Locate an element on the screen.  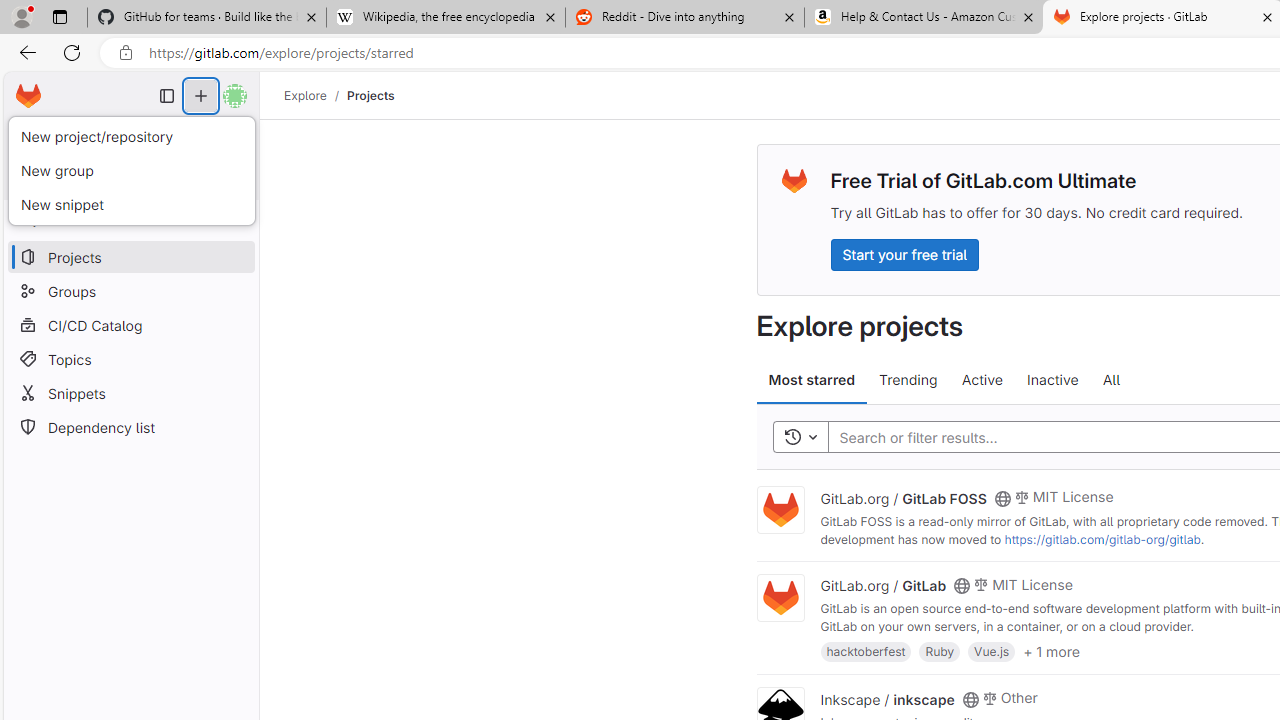
All is located at coordinates (1111, 380).